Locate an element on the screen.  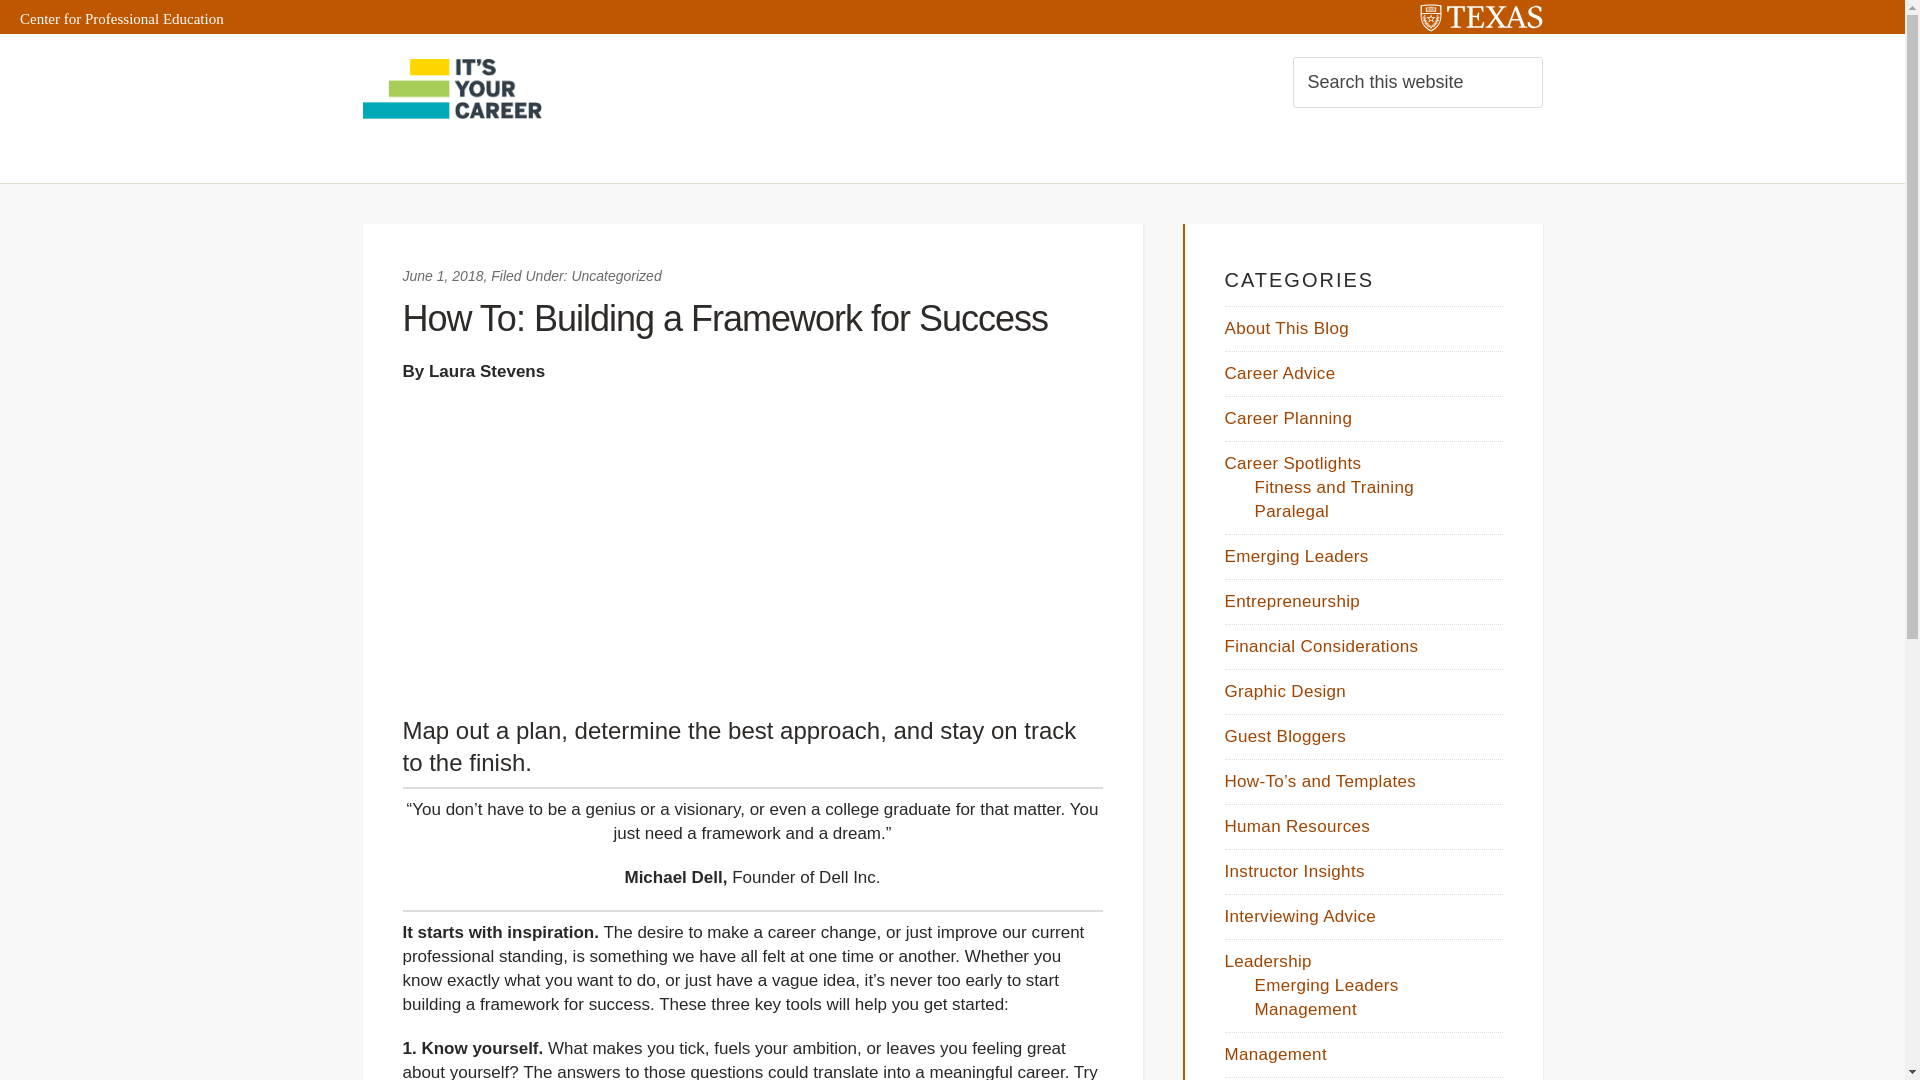
Human Resources is located at coordinates (1297, 826).